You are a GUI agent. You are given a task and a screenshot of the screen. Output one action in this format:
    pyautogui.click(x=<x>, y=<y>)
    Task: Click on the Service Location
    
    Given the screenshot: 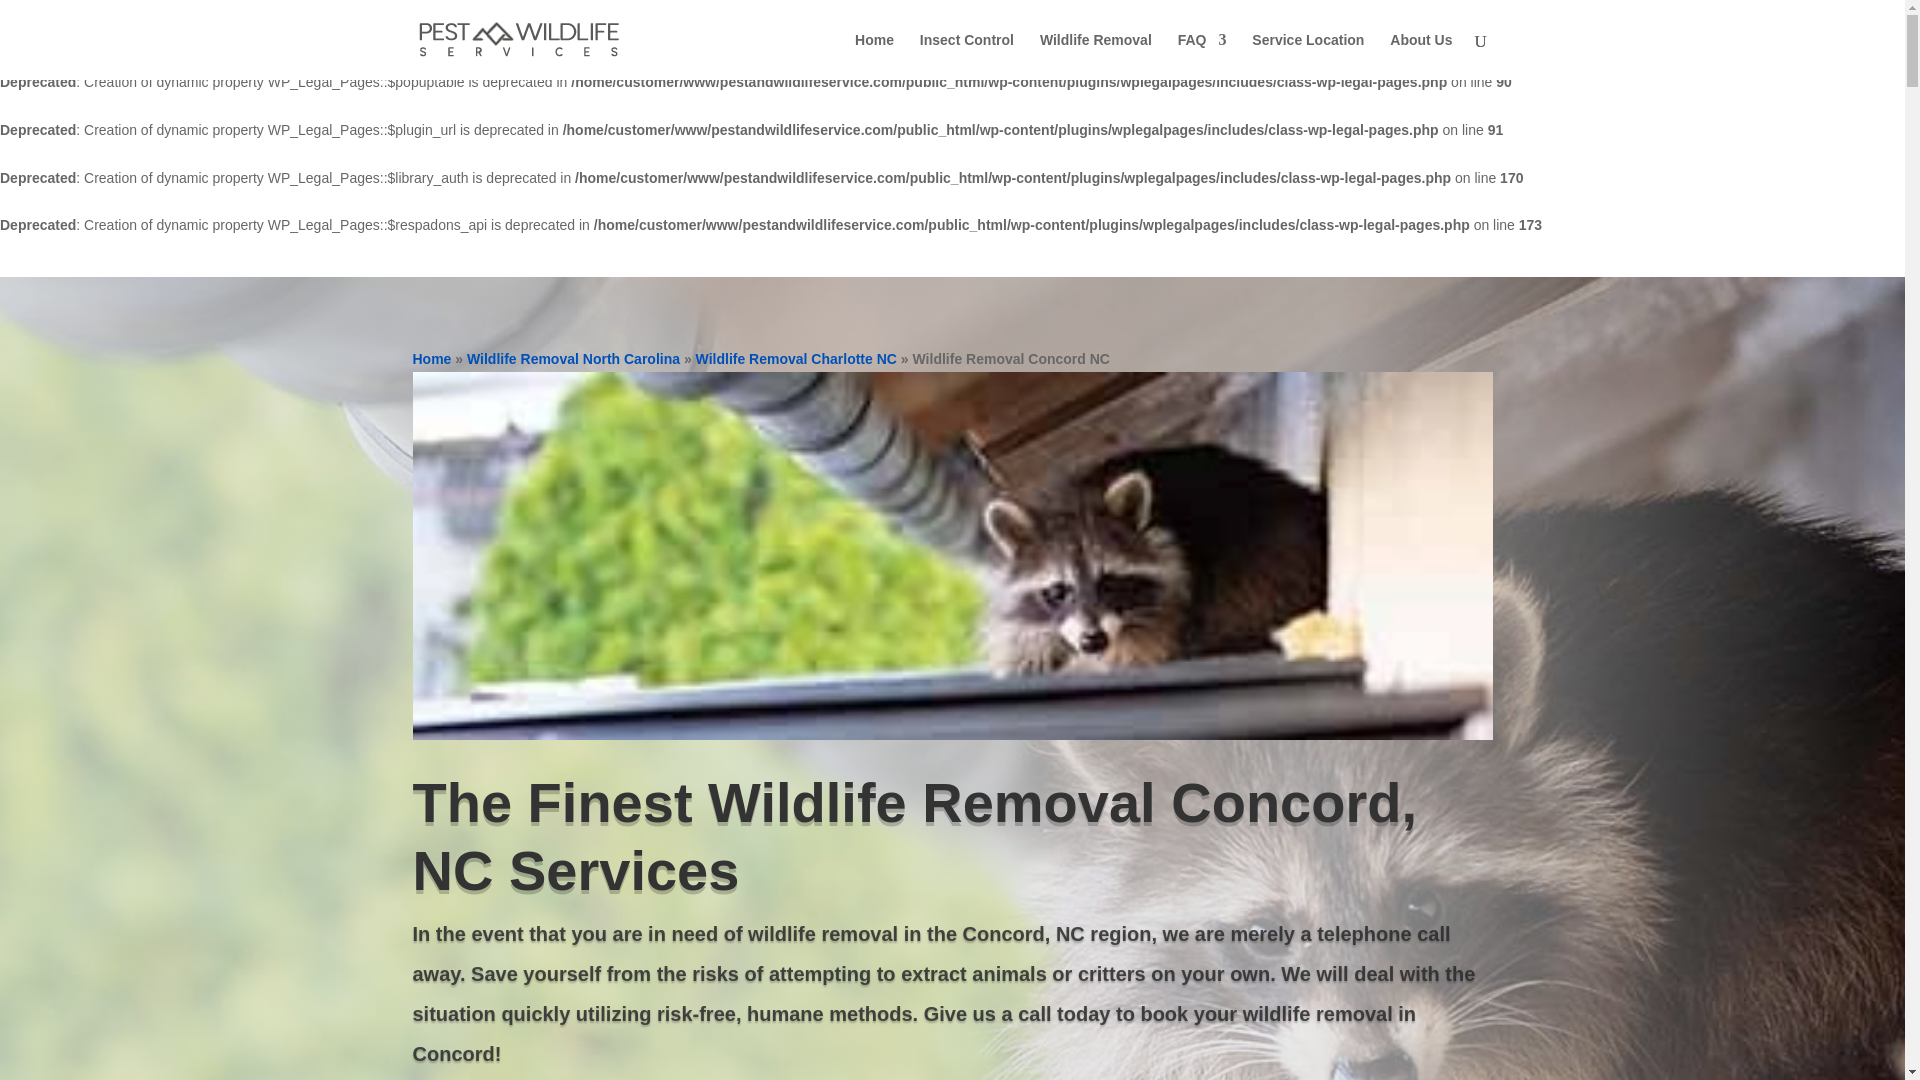 What is the action you would take?
    pyautogui.click(x=1307, y=56)
    